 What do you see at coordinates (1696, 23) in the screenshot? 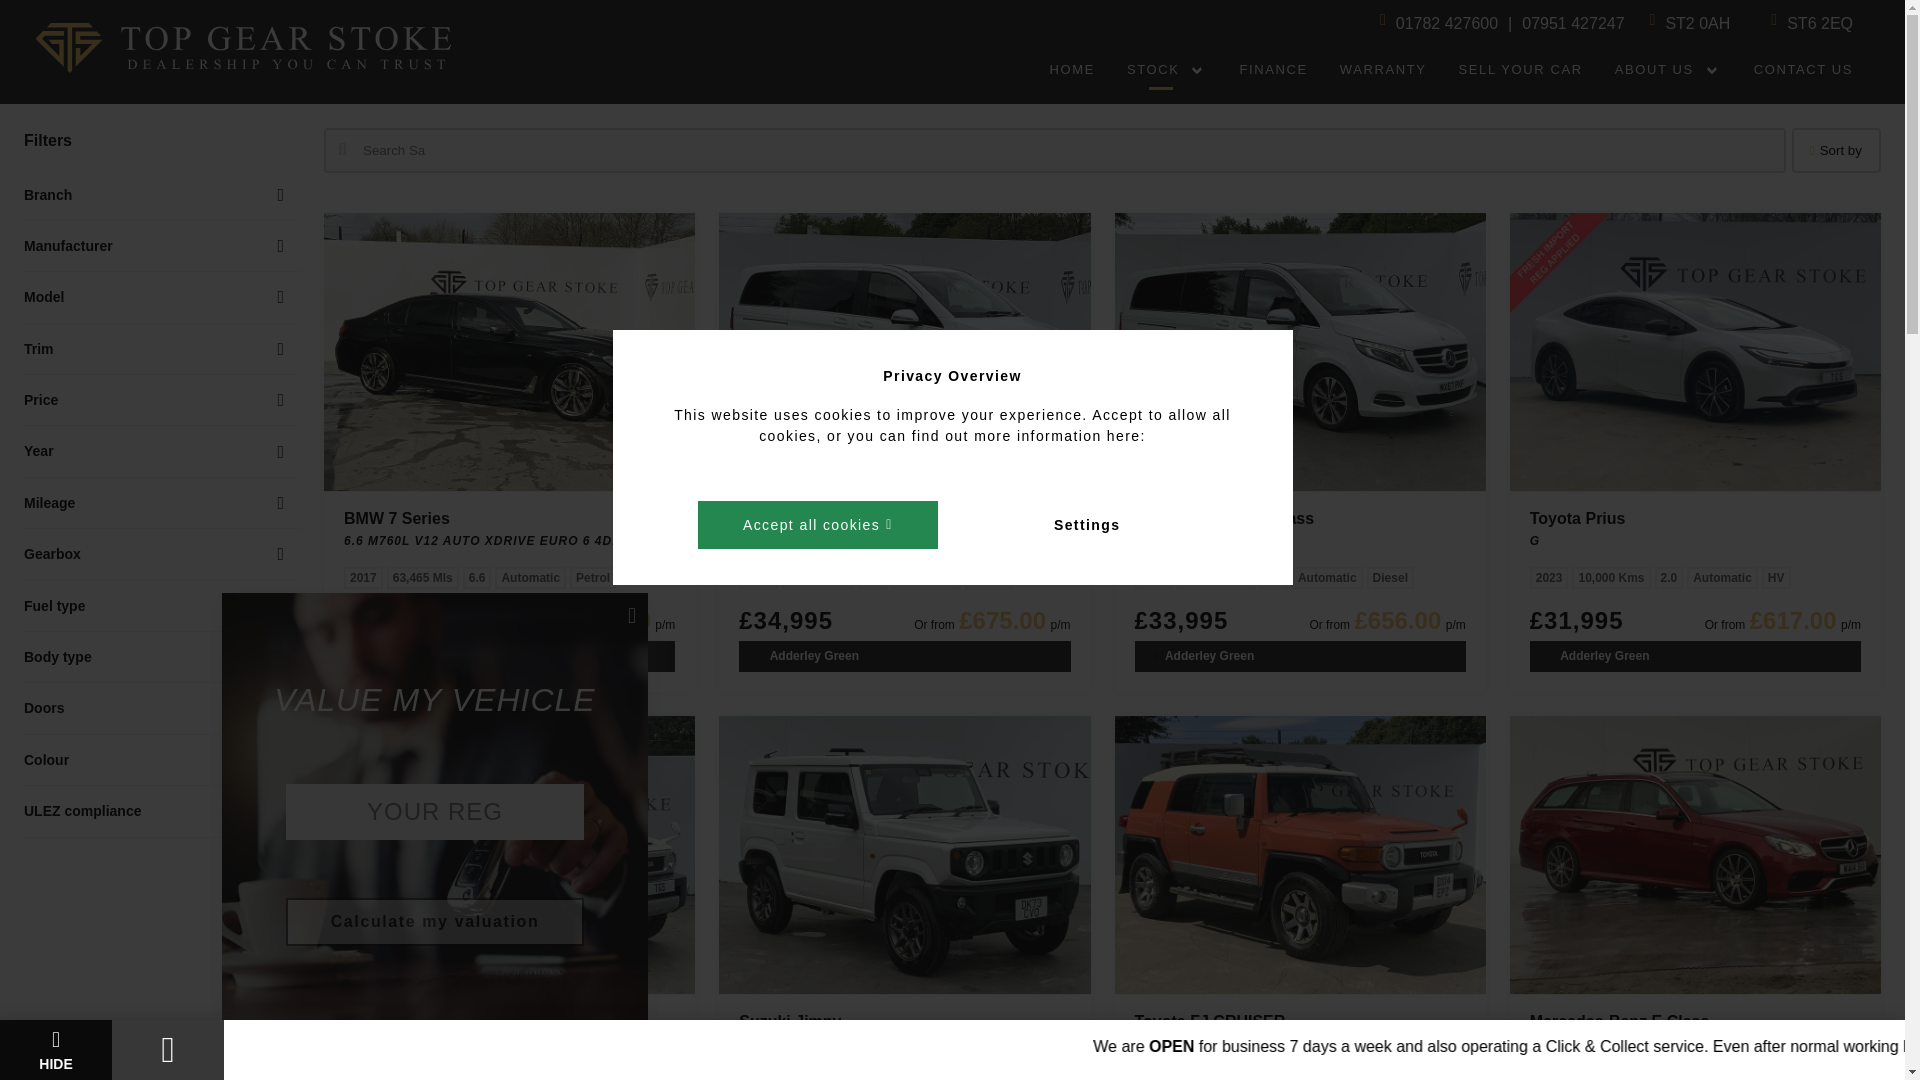
I see `ST2 0AH` at bounding box center [1696, 23].